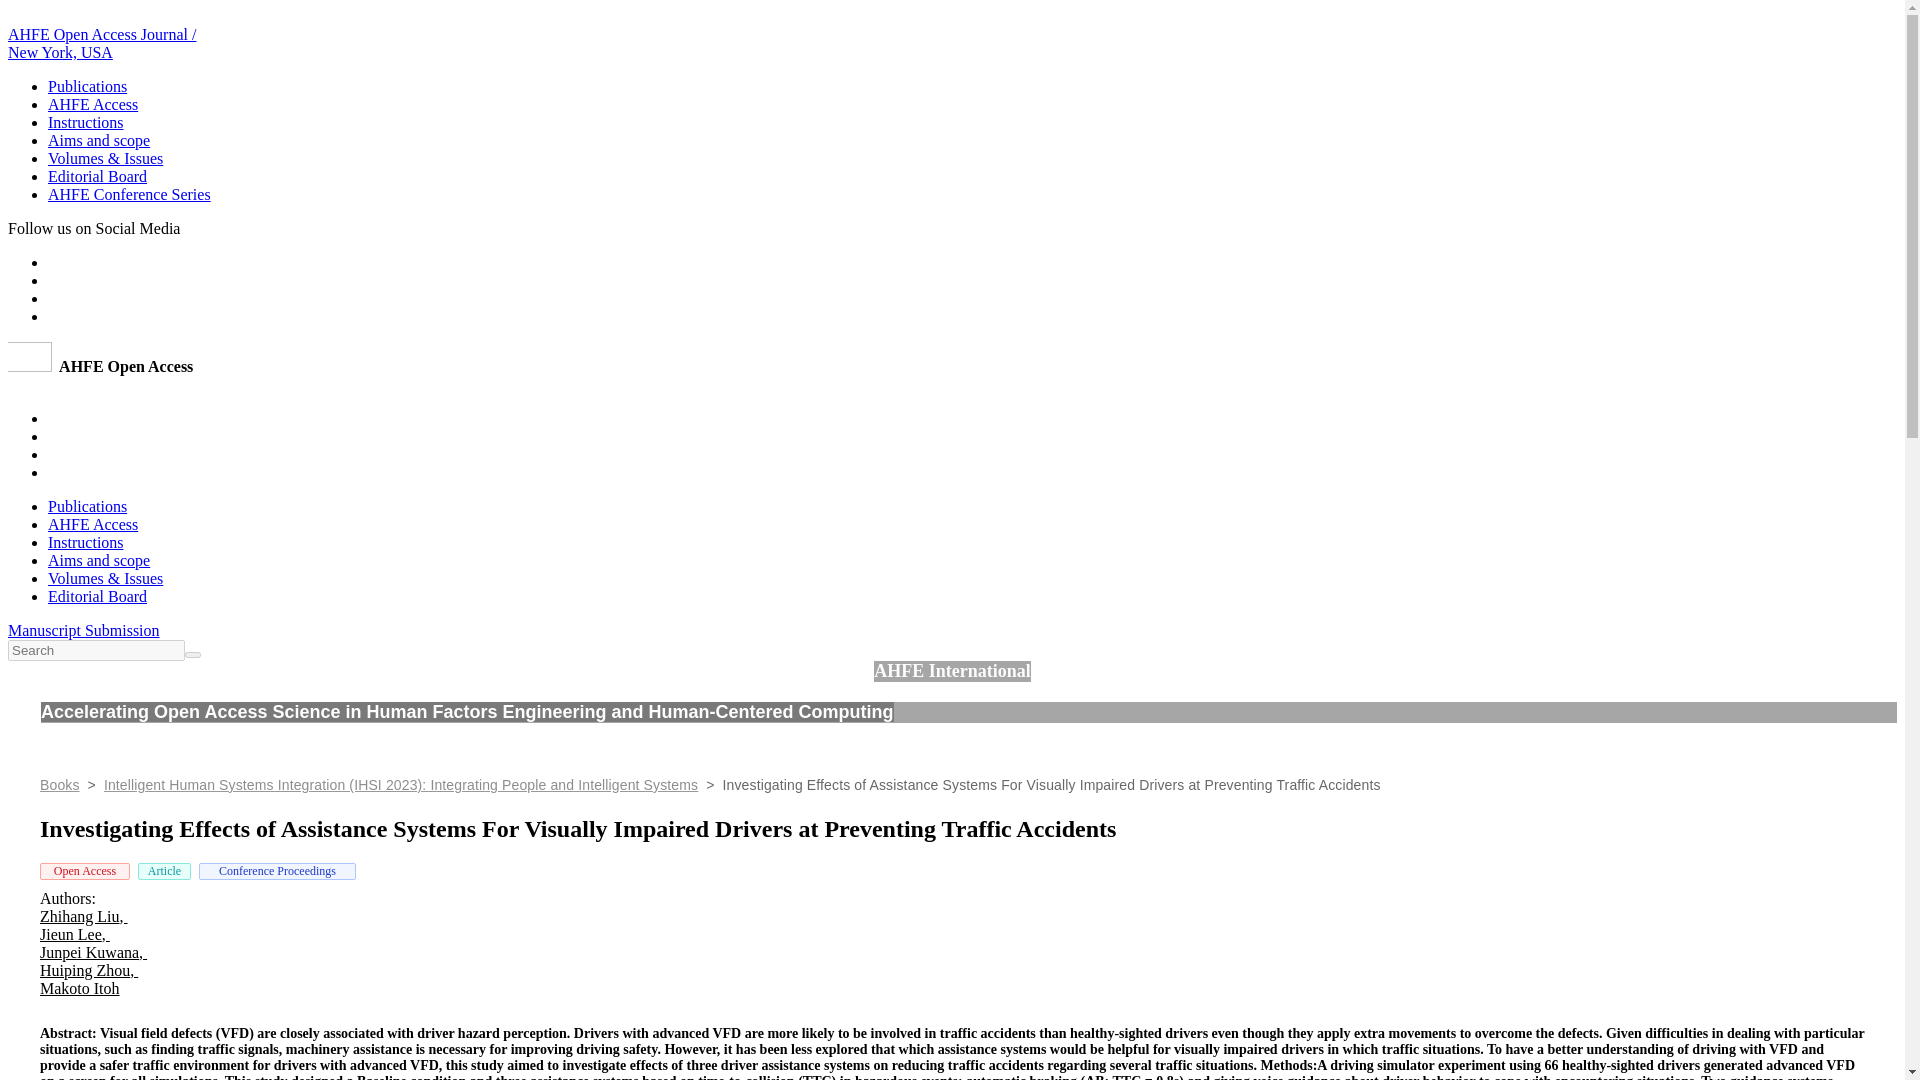 The width and height of the screenshot is (1920, 1080). What do you see at coordinates (98, 176) in the screenshot?
I see `Editorial Board` at bounding box center [98, 176].